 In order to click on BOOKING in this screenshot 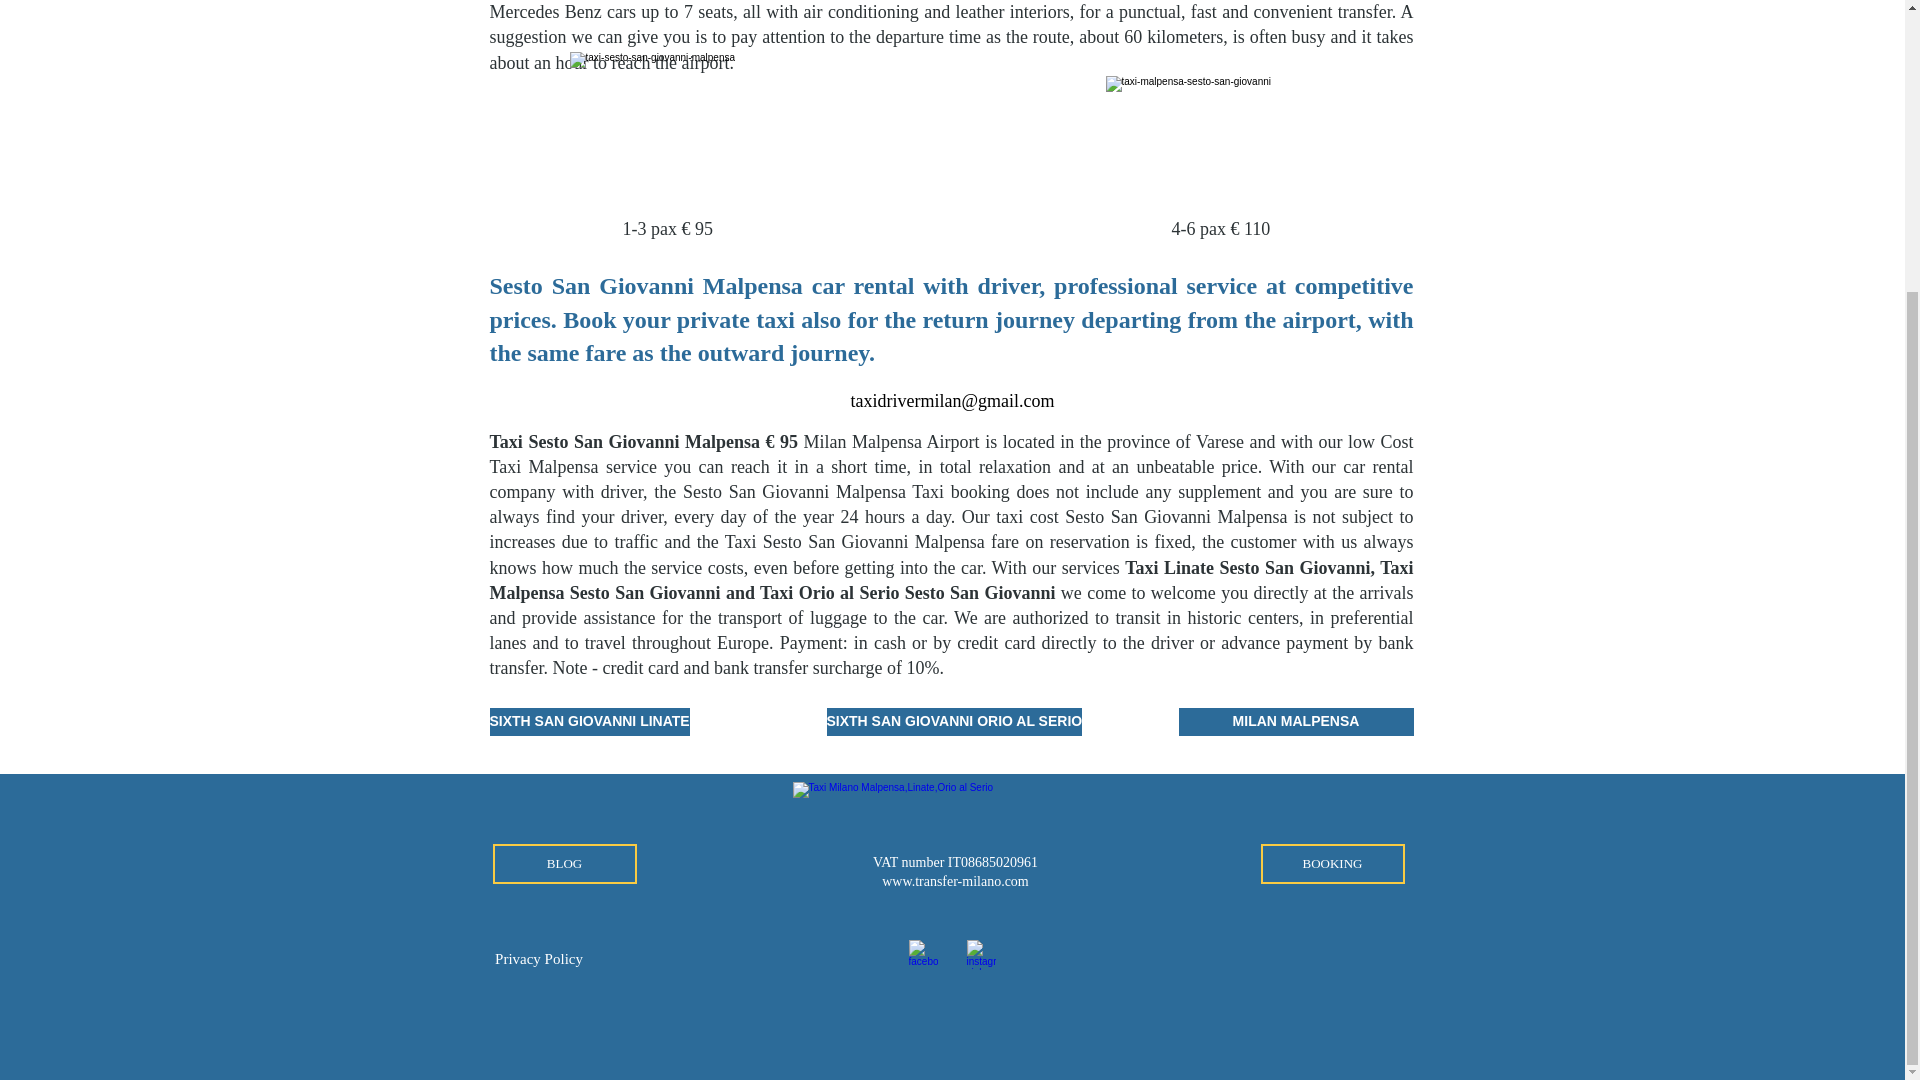, I will do `click(1331, 864)`.